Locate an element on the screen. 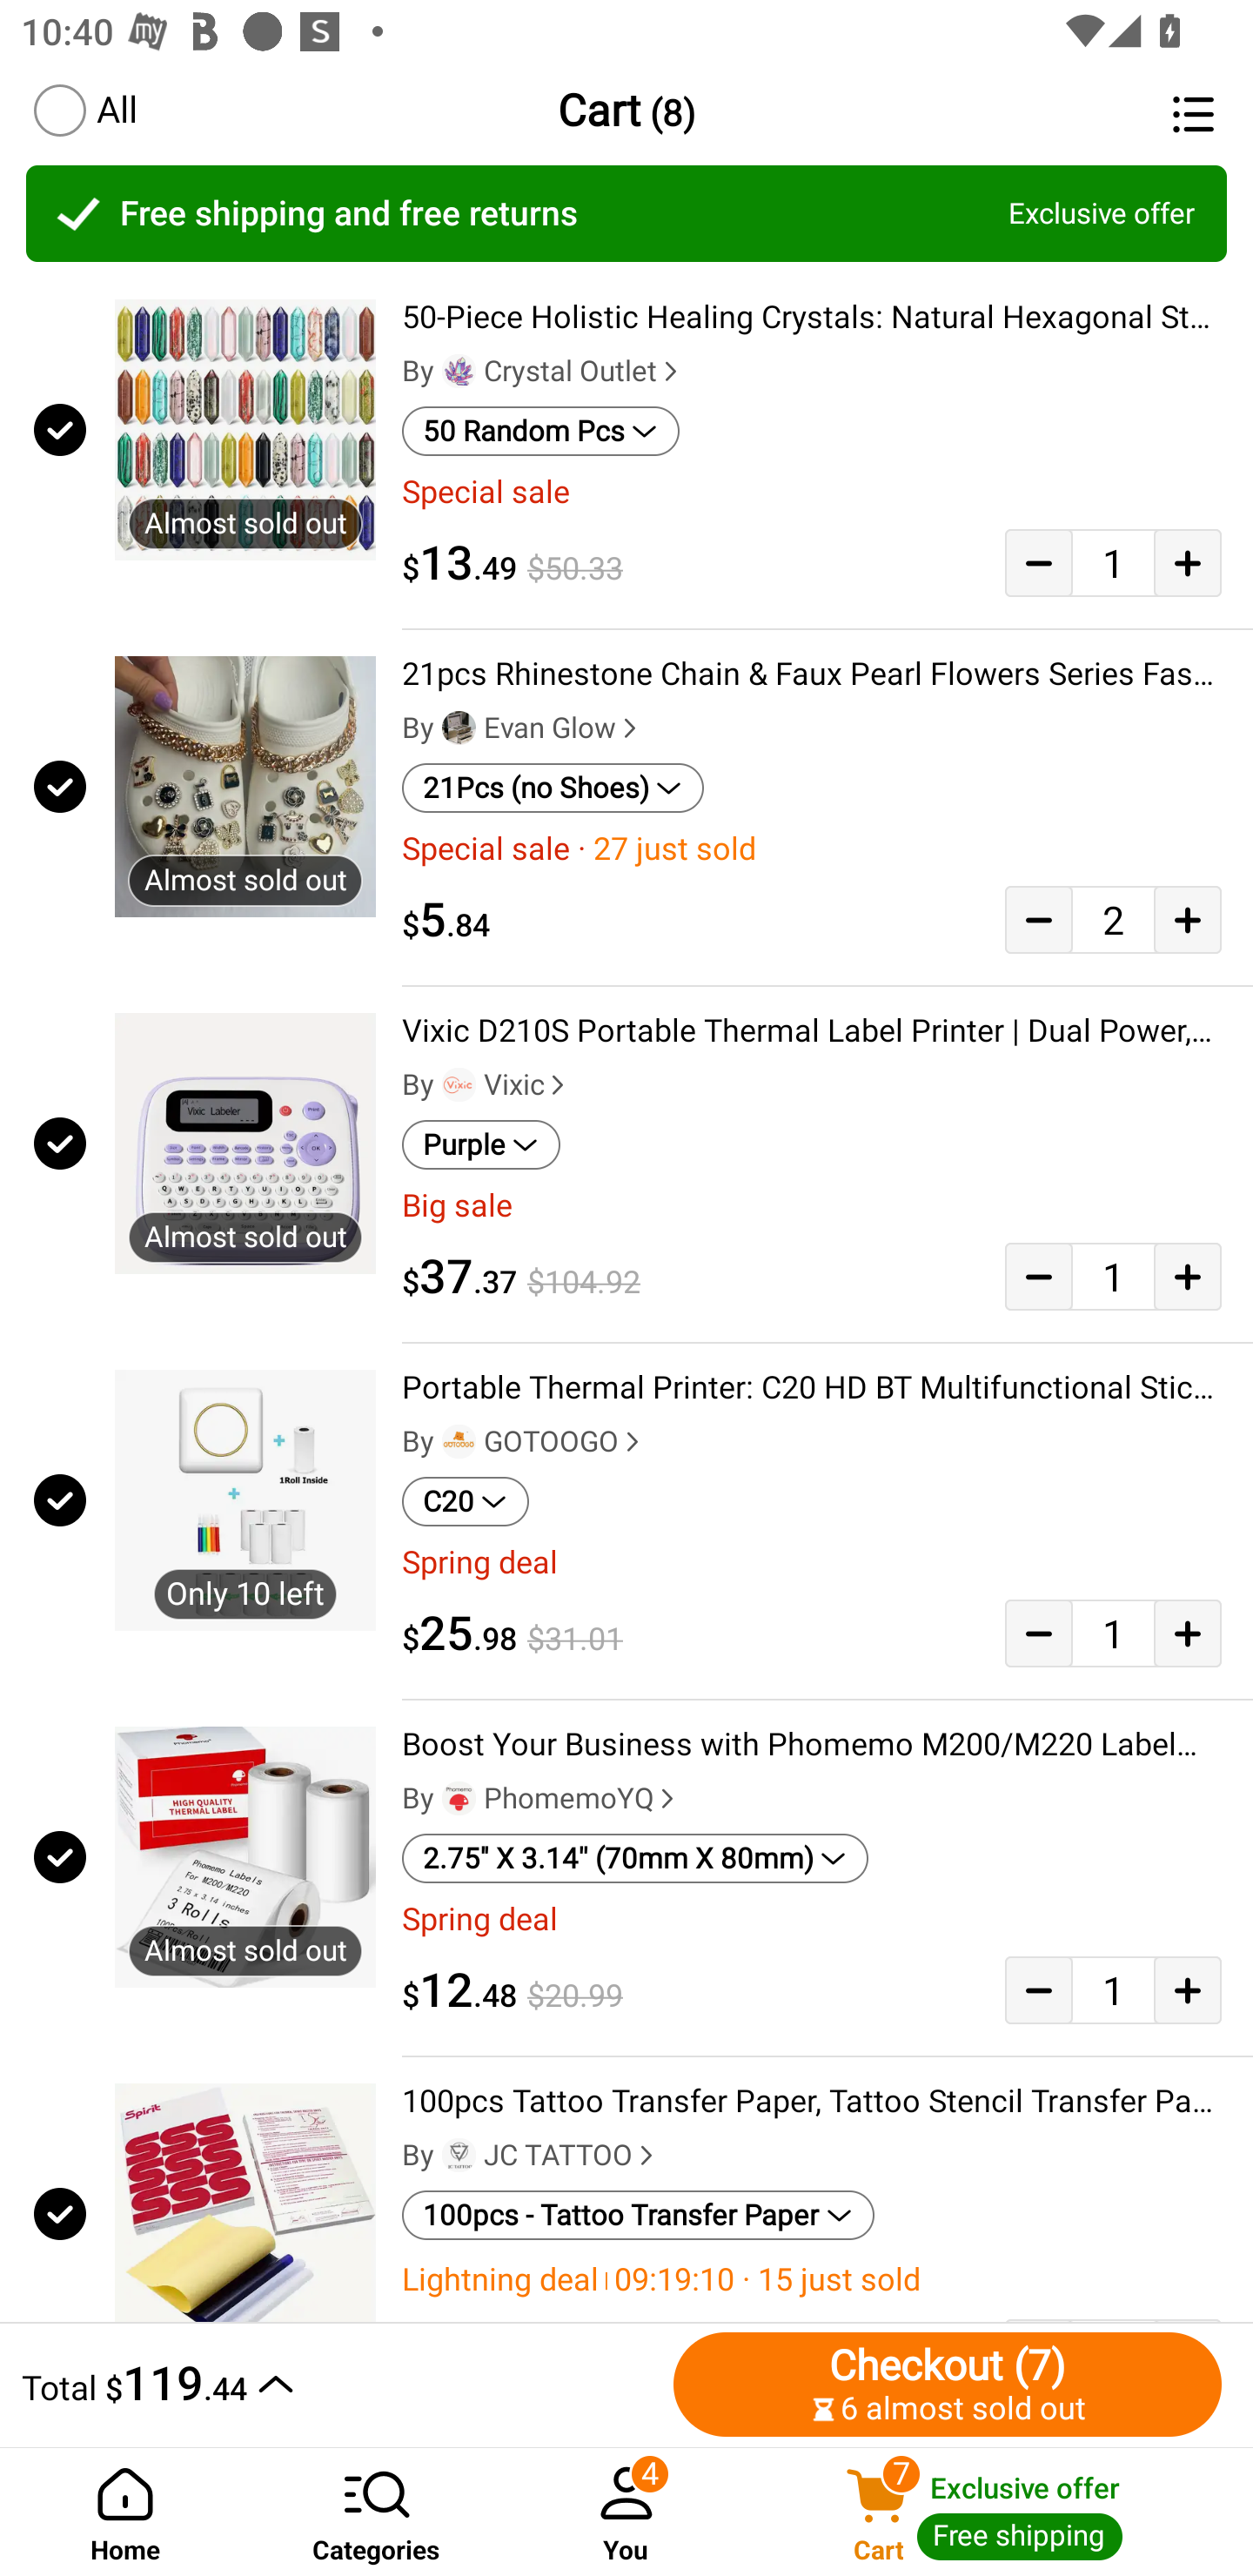  Total $119.44 is located at coordinates (339, 2384).